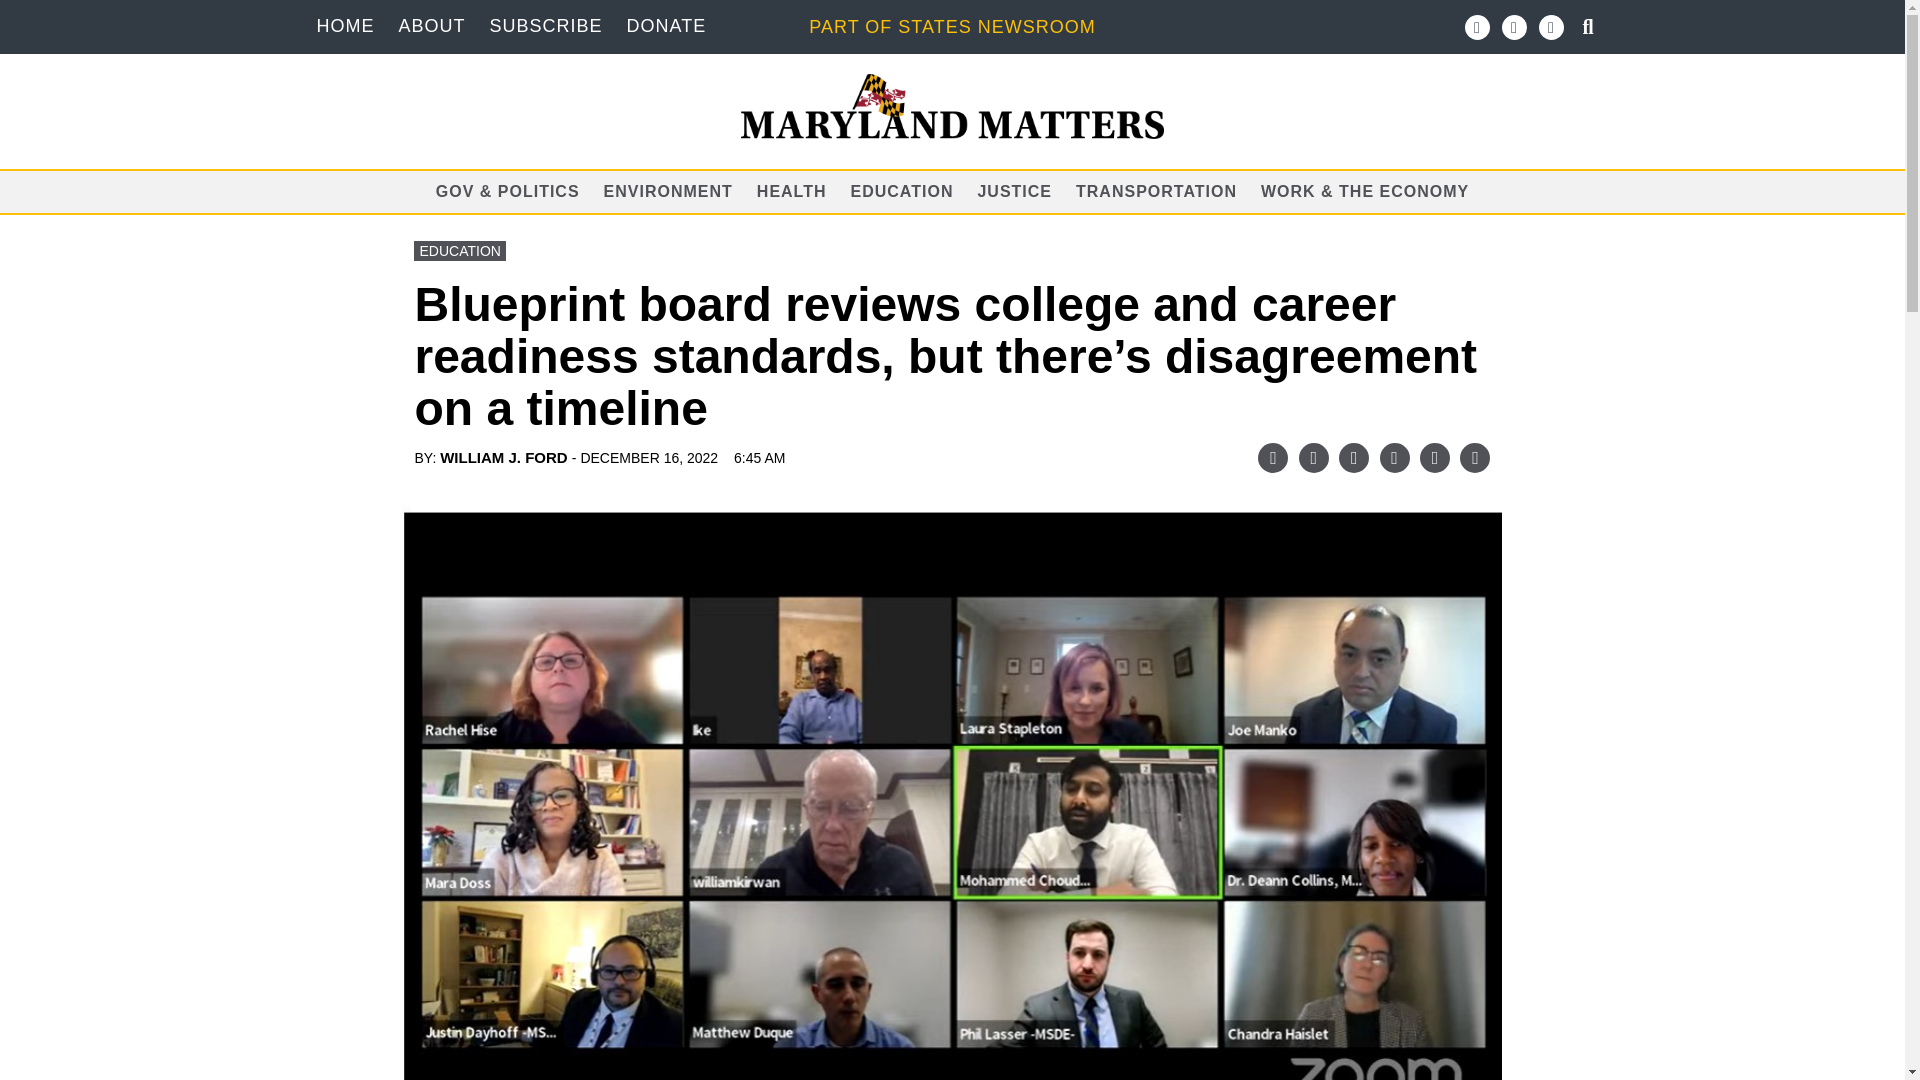 The height and width of the screenshot is (1080, 1920). Describe the element at coordinates (504, 457) in the screenshot. I see `WILLIAM J. FORD` at that location.